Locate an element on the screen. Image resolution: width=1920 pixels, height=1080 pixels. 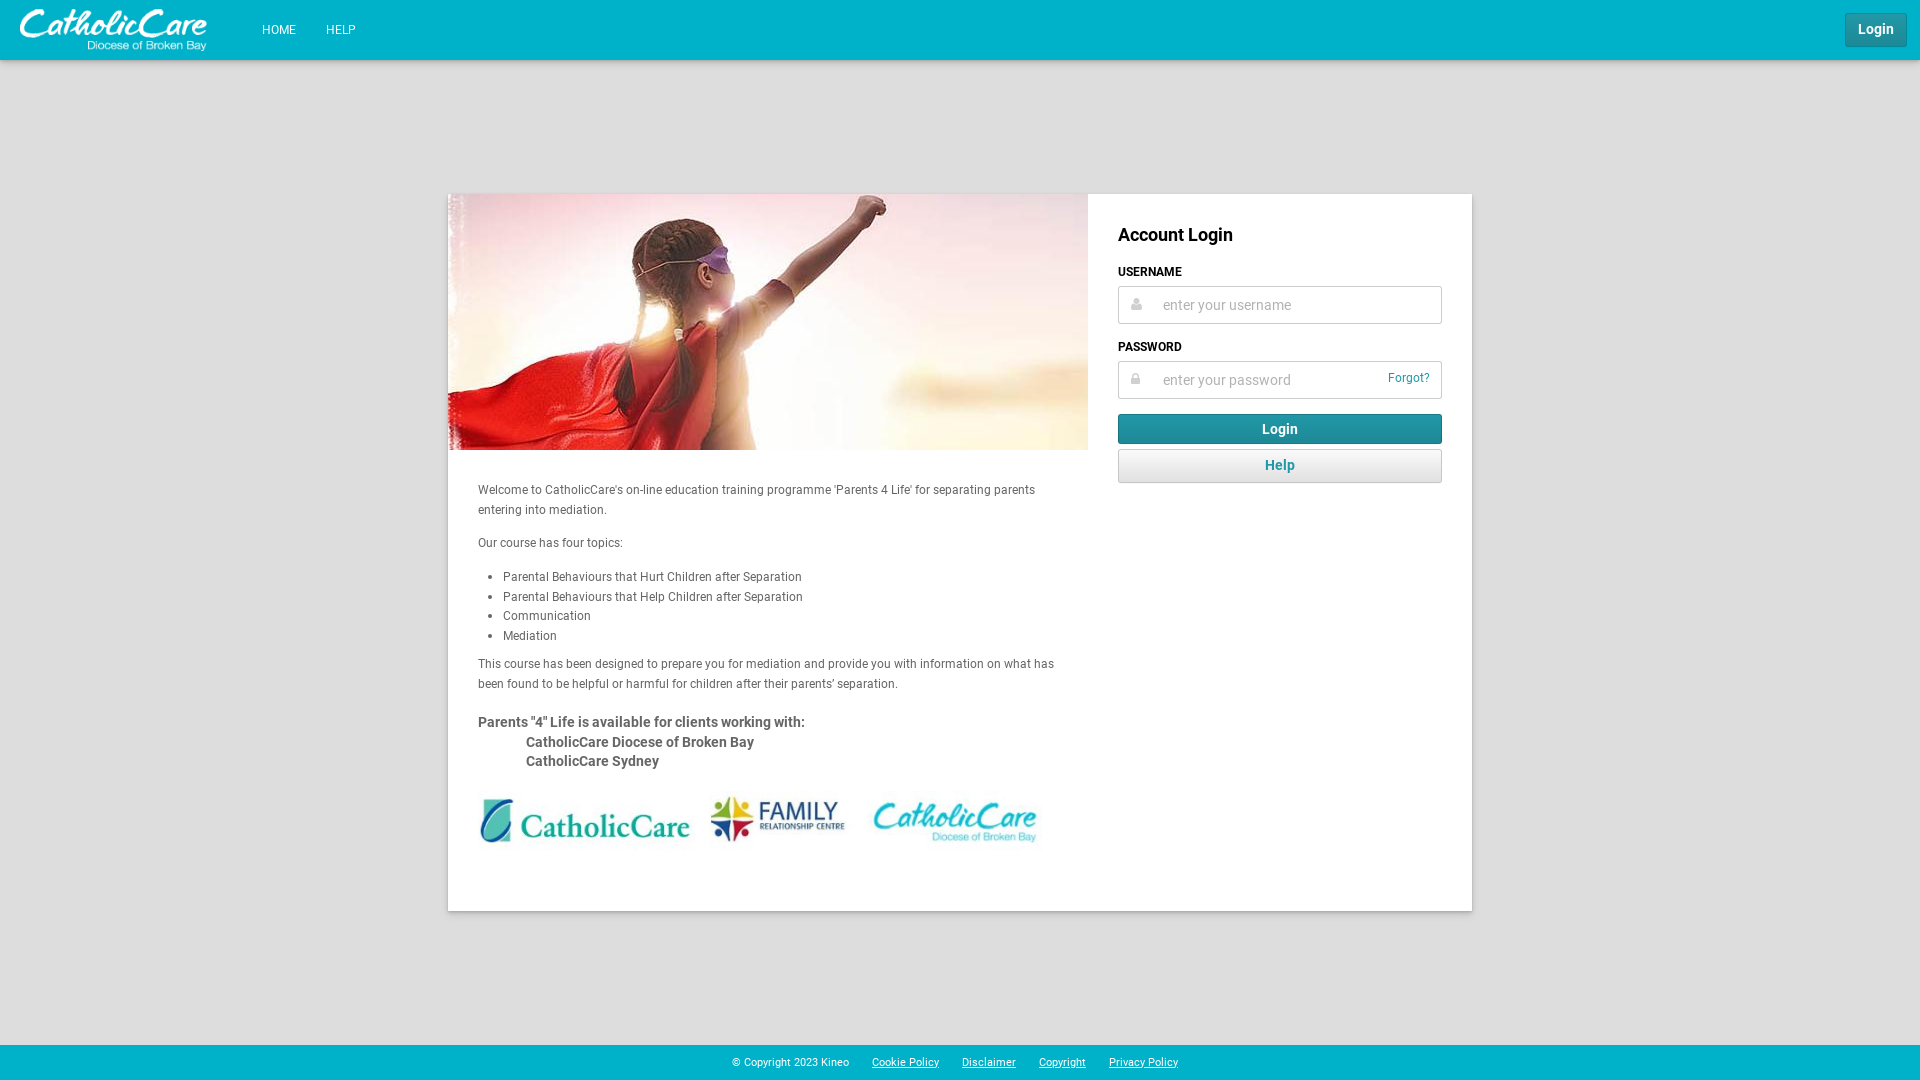
Forgot? is located at coordinates (1409, 378).